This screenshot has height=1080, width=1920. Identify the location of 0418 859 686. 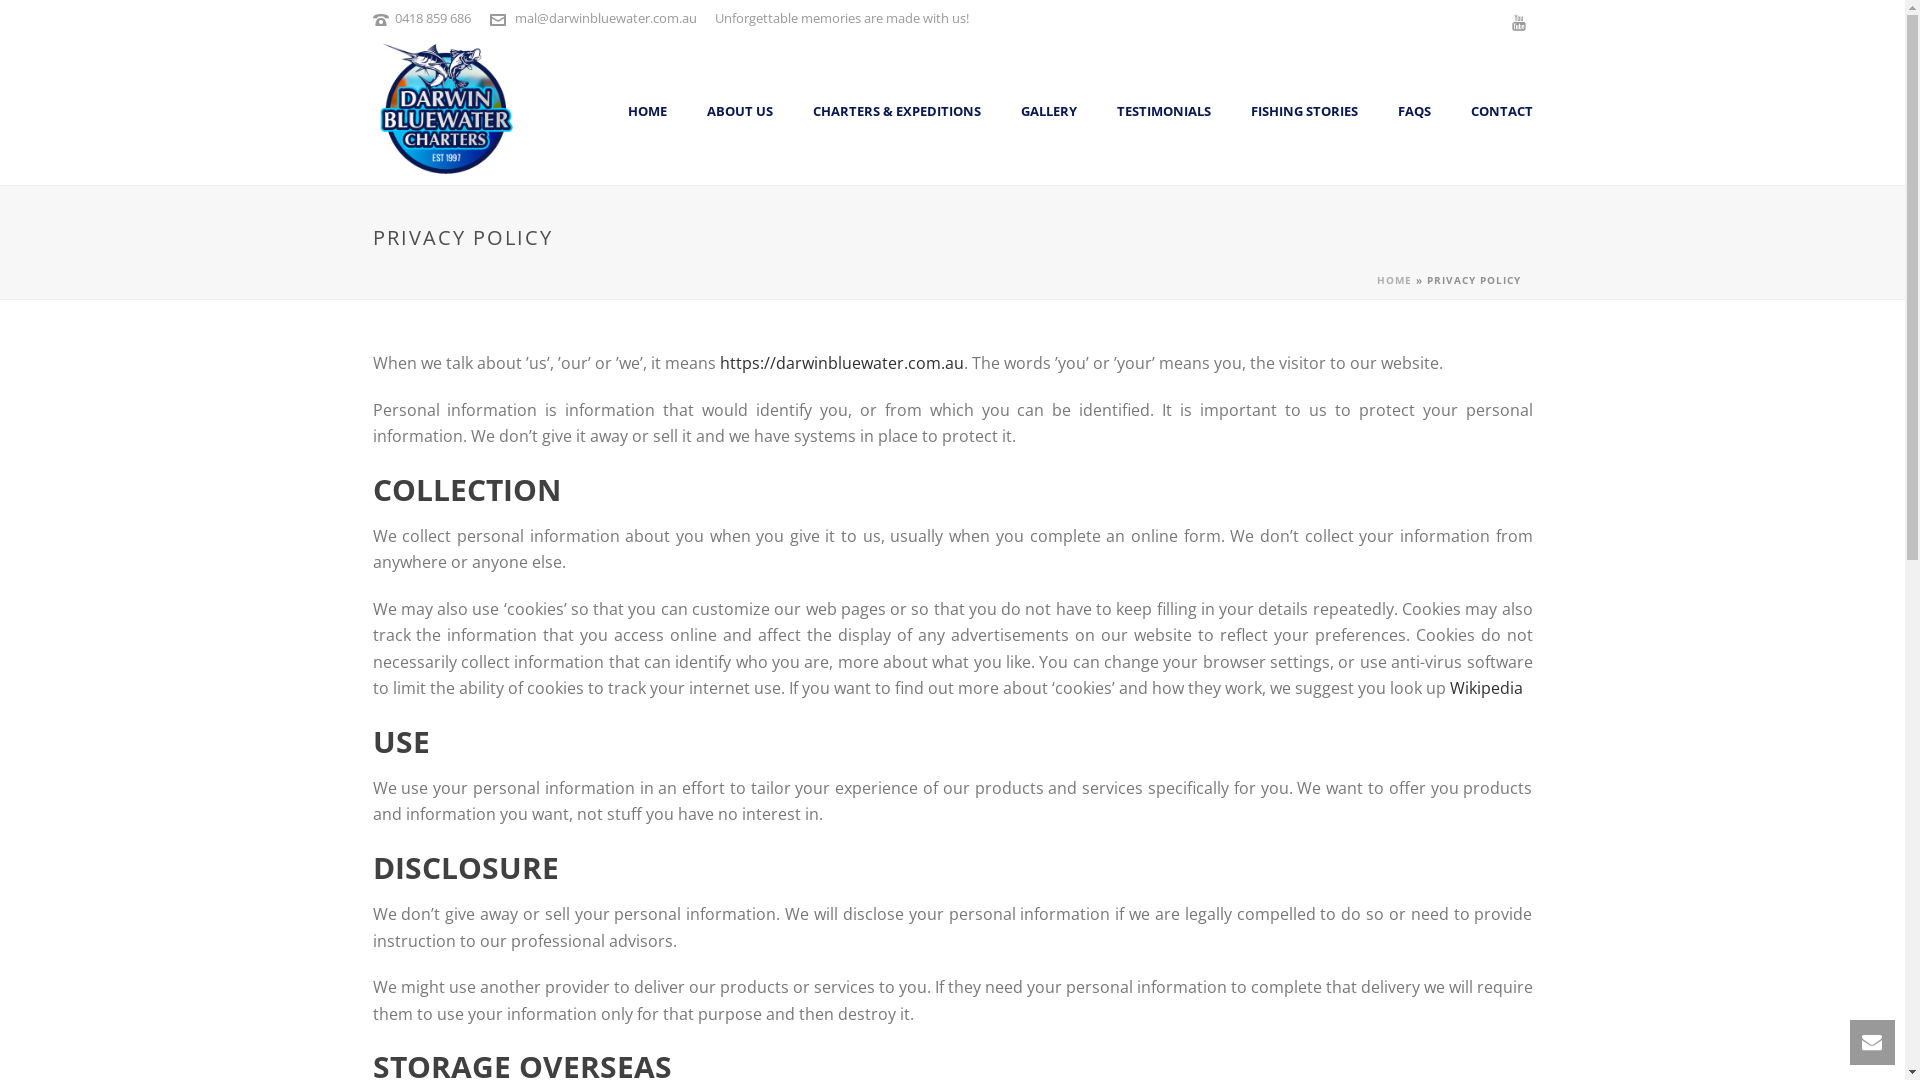
(432, 18).